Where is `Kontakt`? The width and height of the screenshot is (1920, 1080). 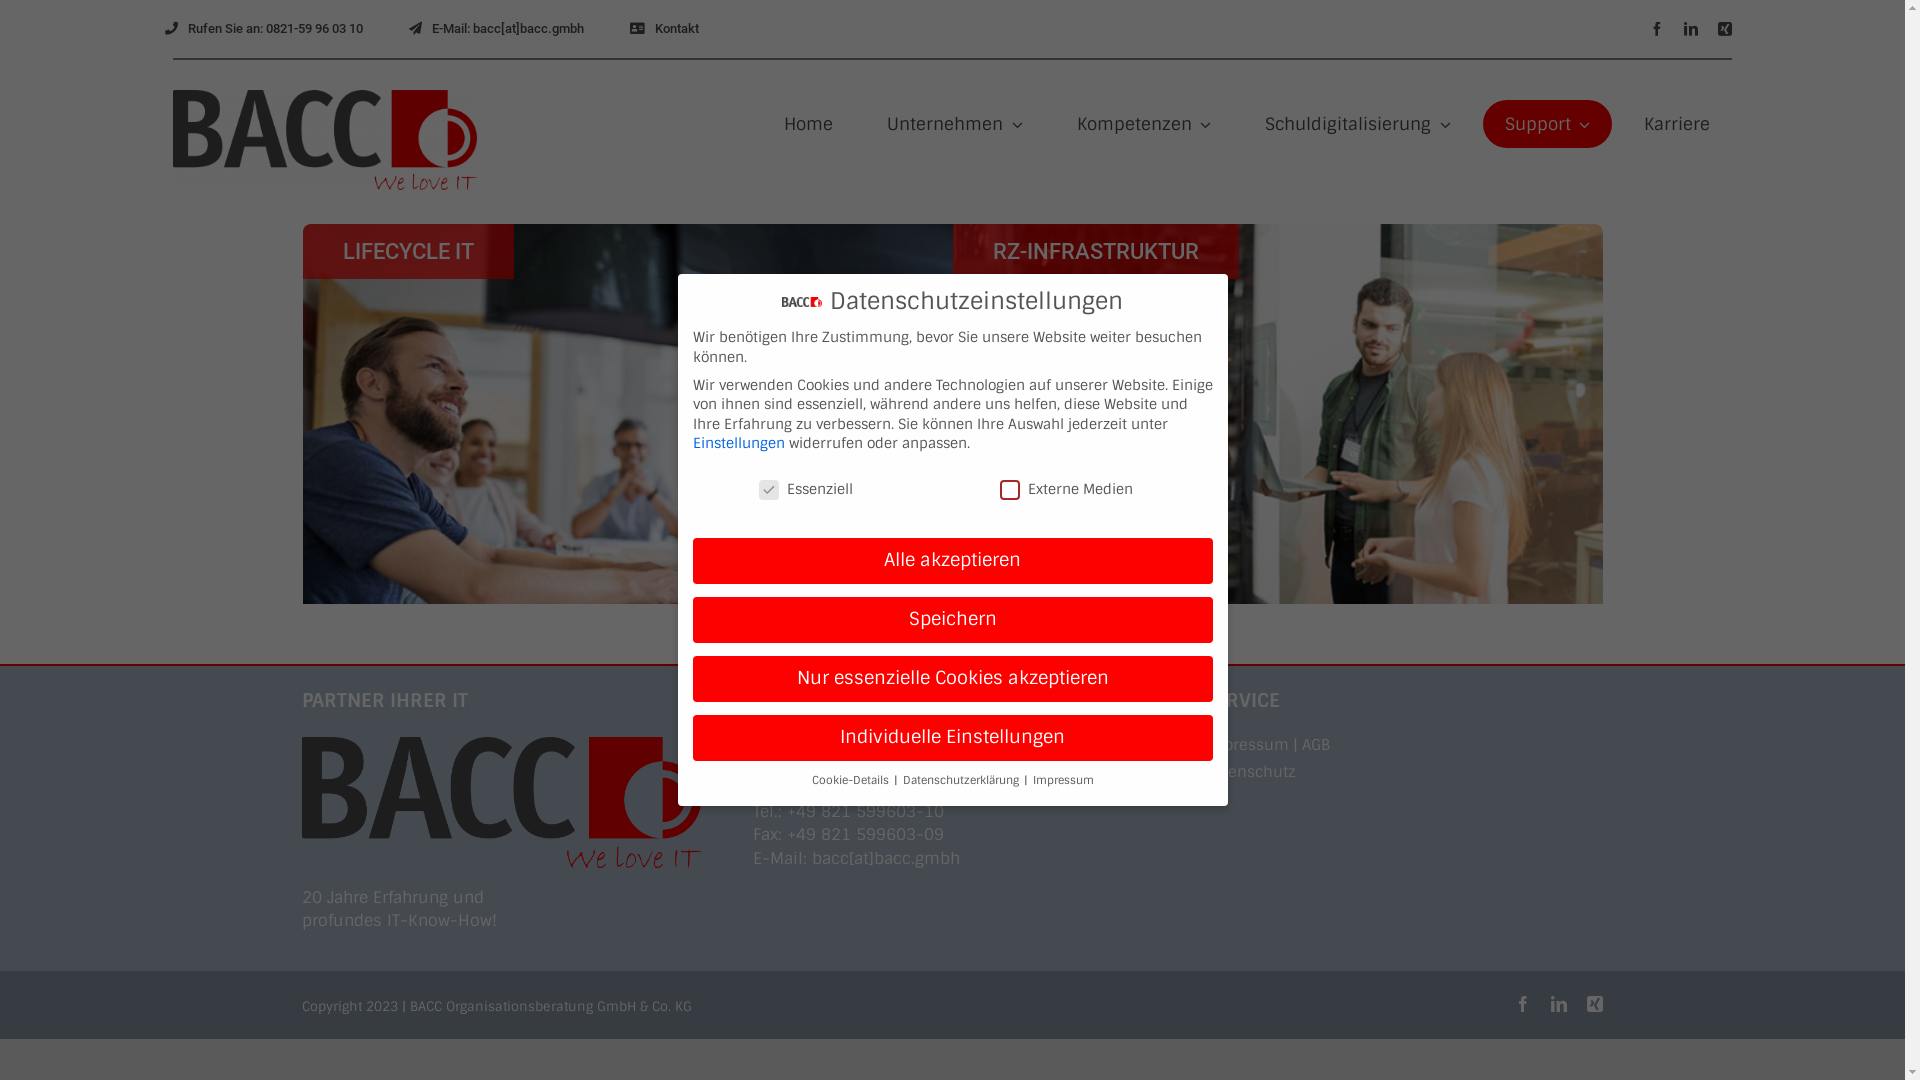
Kontakt is located at coordinates (664, 29).